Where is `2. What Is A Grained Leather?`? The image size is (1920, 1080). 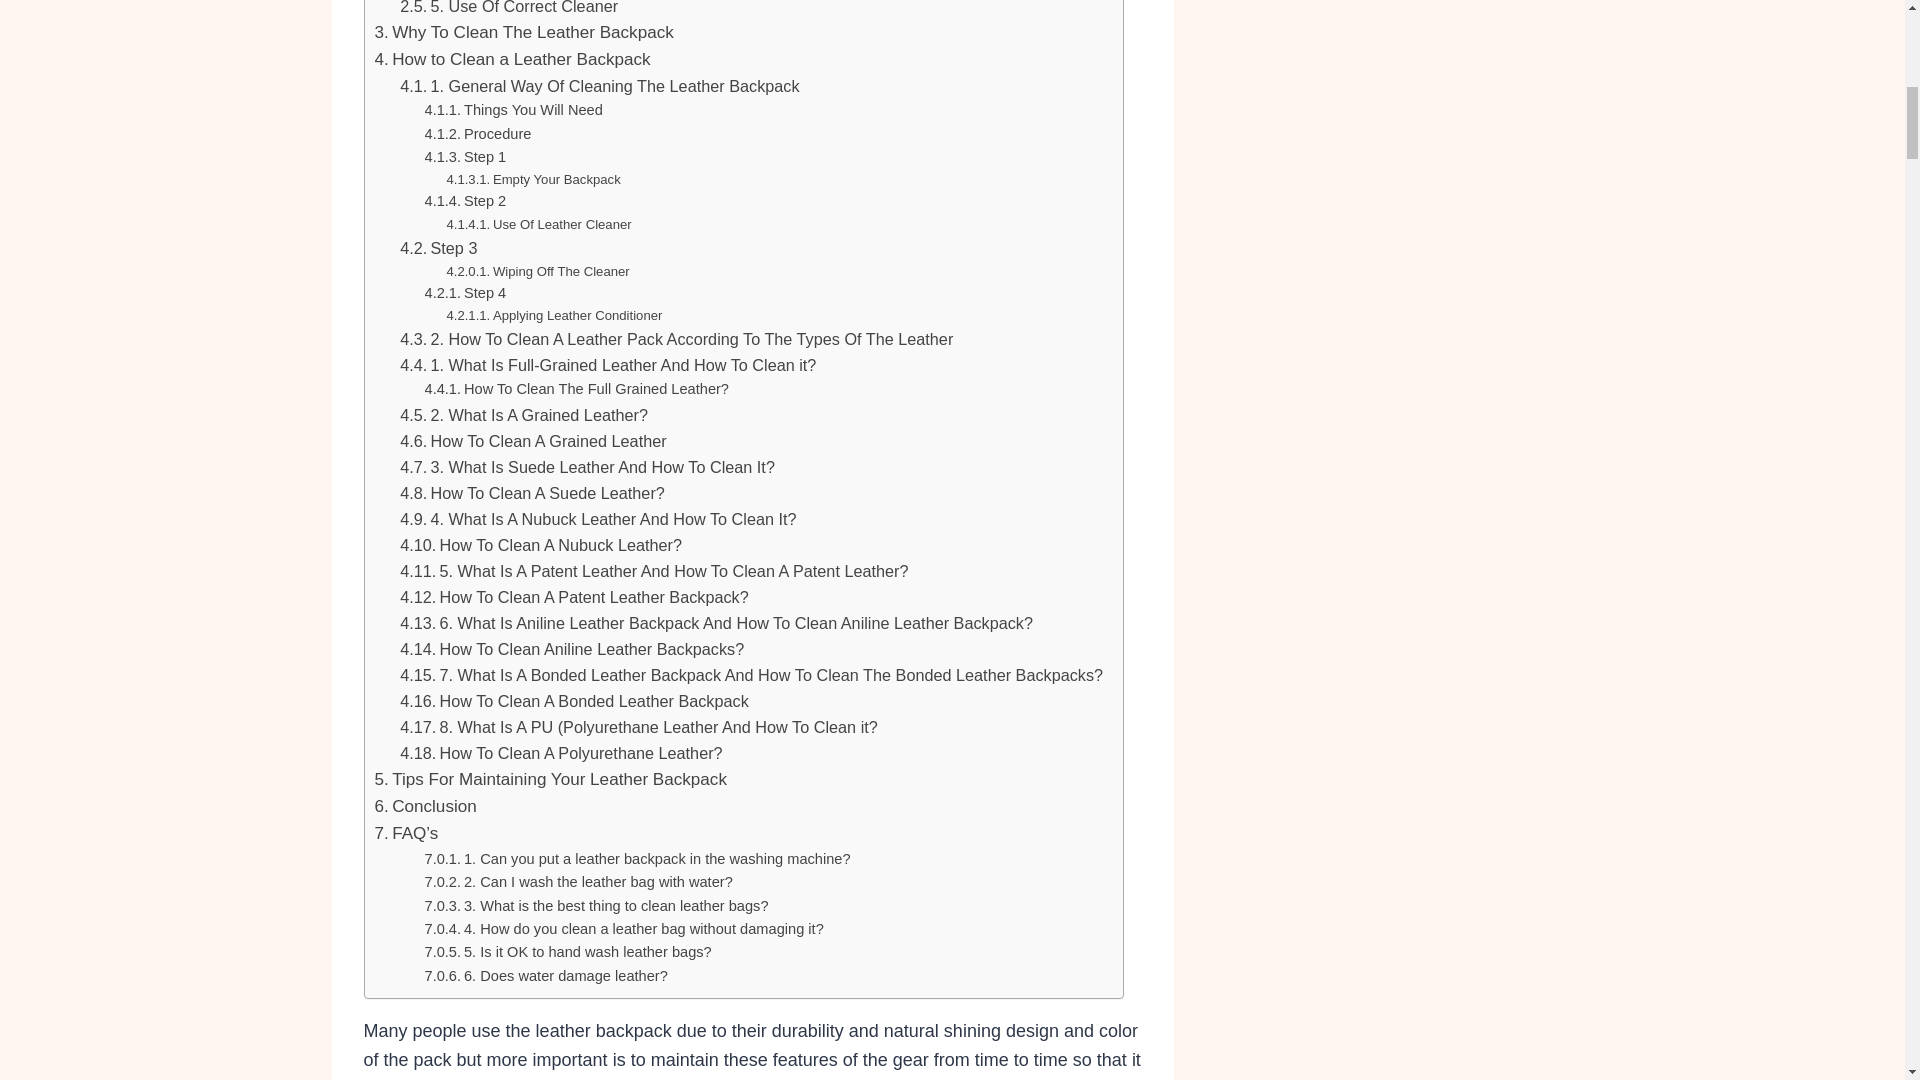 2. What Is A Grained Leather? is located at coordinates (524, 414).